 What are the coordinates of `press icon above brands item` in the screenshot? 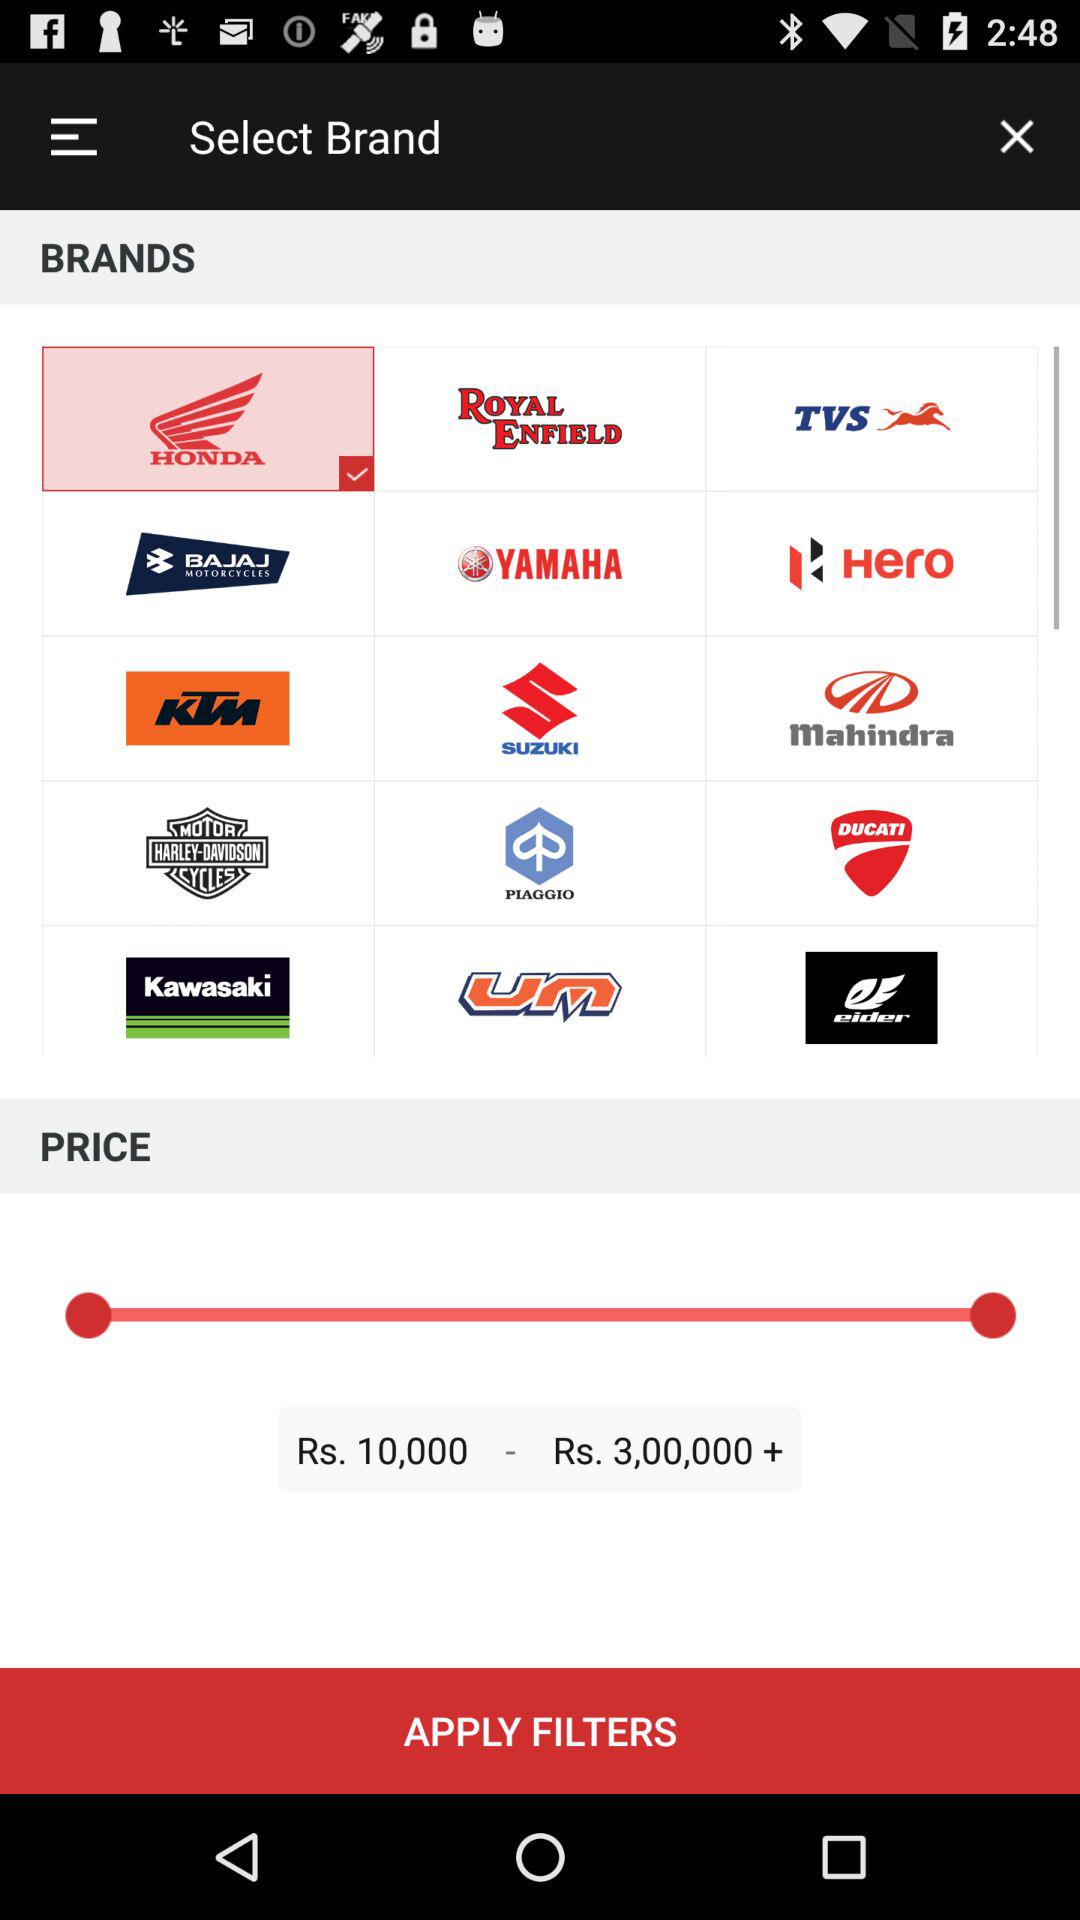 It's located at (1016, 136).